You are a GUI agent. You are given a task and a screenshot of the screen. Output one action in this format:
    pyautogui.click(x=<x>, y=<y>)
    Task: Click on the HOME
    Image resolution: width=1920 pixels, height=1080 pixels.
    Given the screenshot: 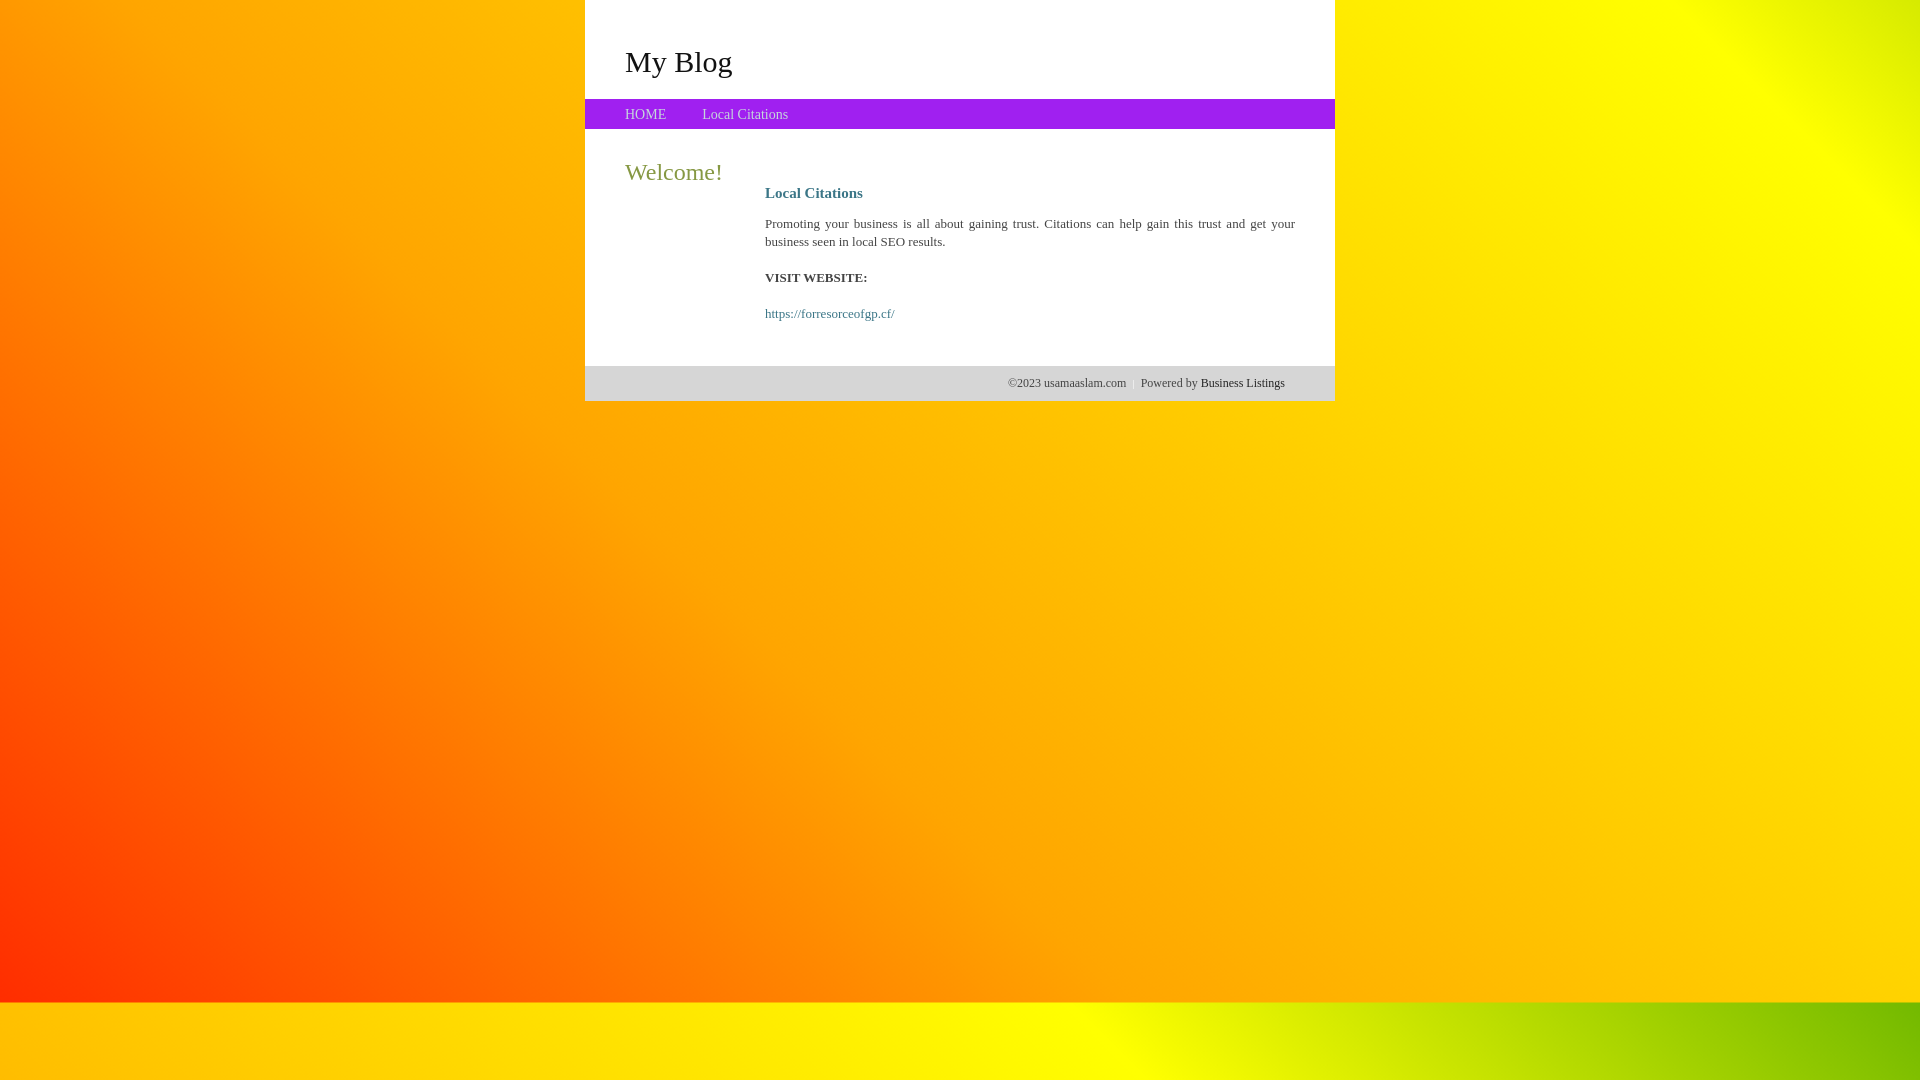 What is the action you would take?
    pyautogui.click(x=646, y=114)
    